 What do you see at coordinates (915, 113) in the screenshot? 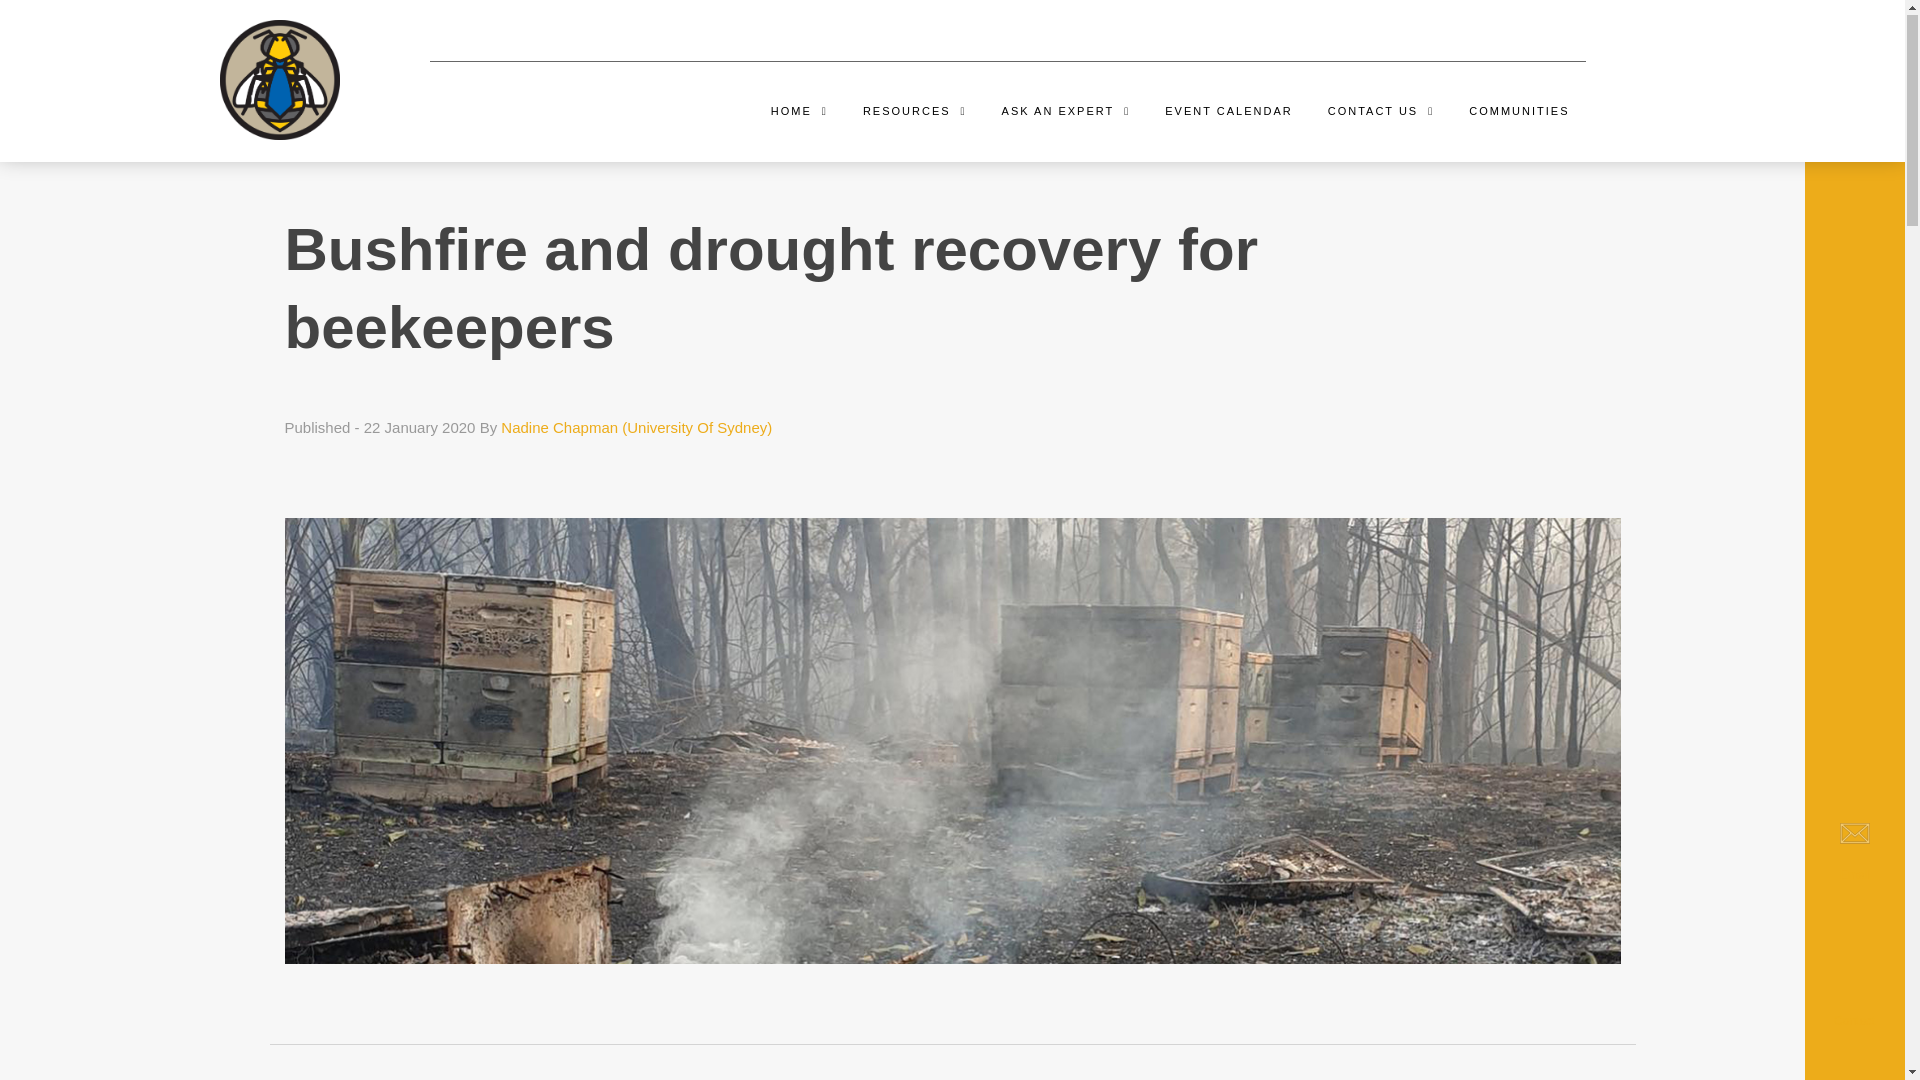
I see `RESOURCES` at bounding box center [915, 113].